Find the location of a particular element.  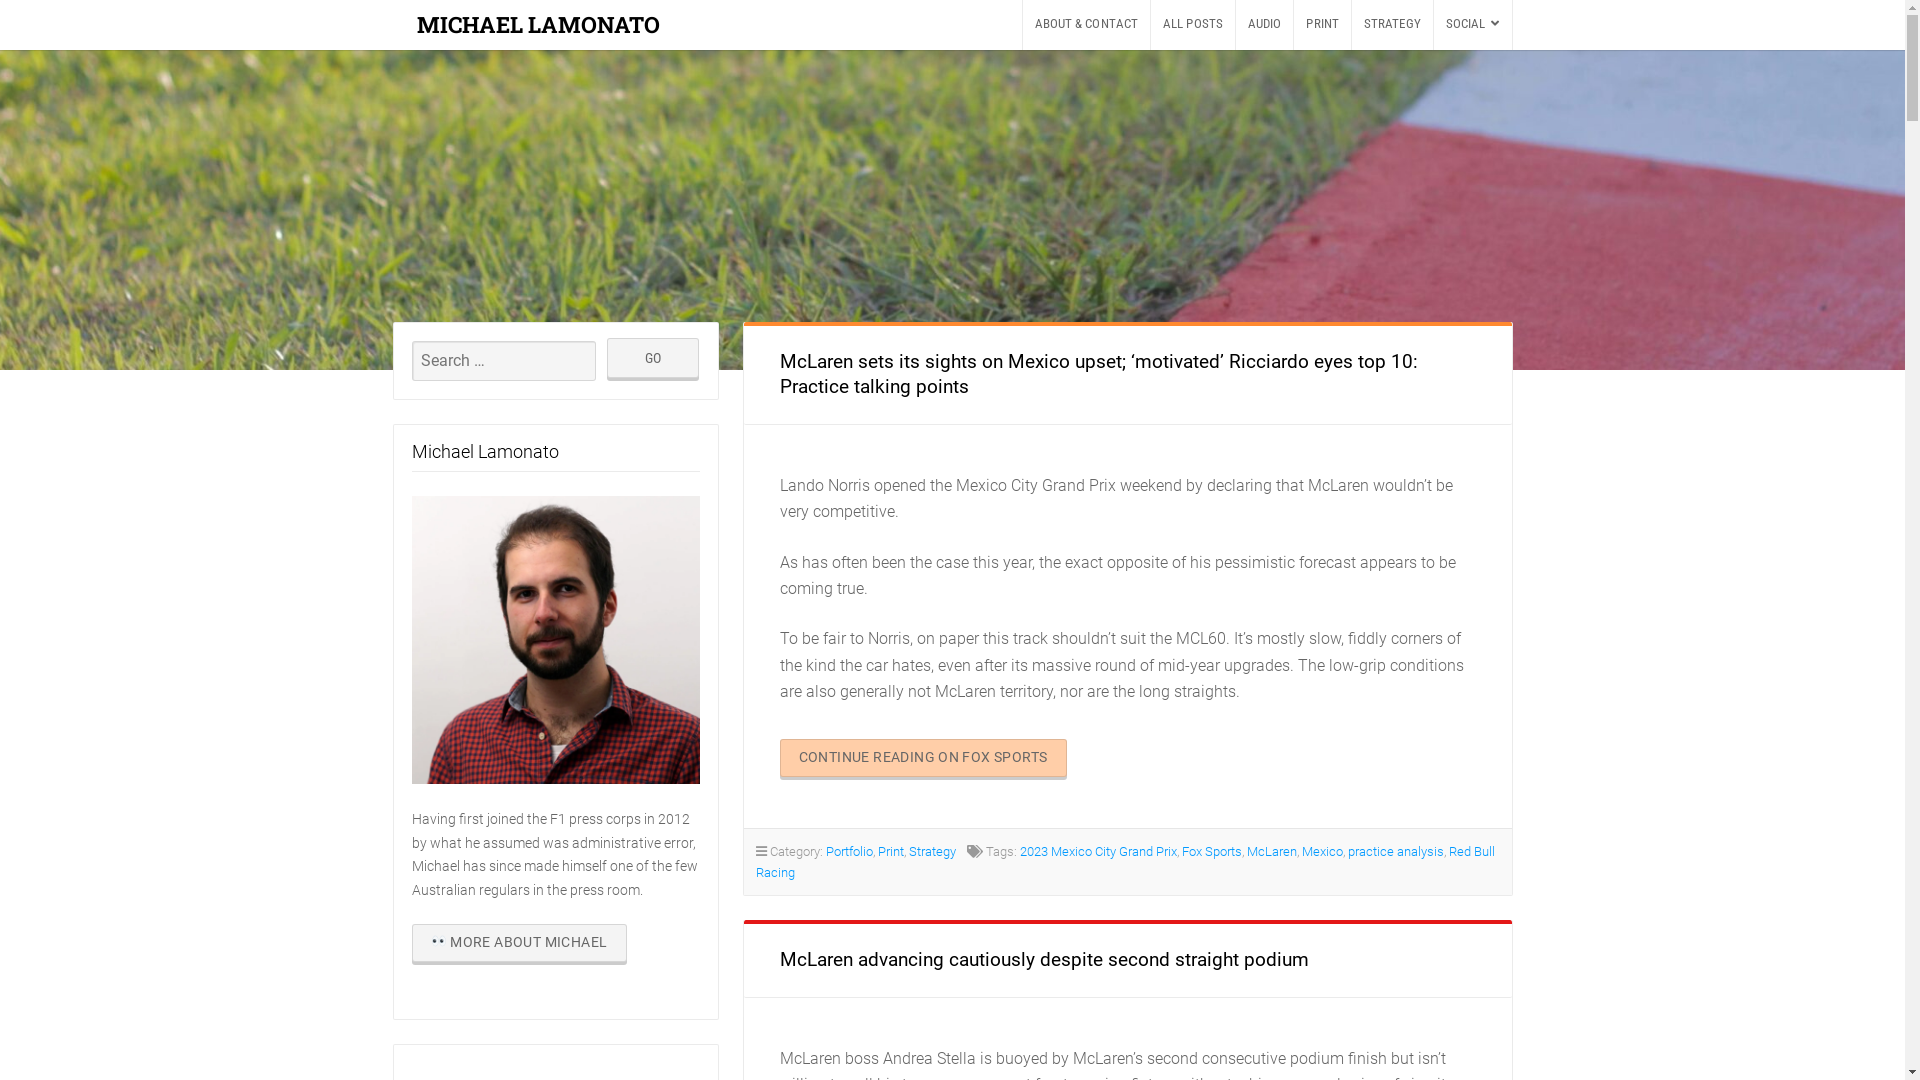

2023 Mexico City Grand Prix is located at coordinates (1098, 852).